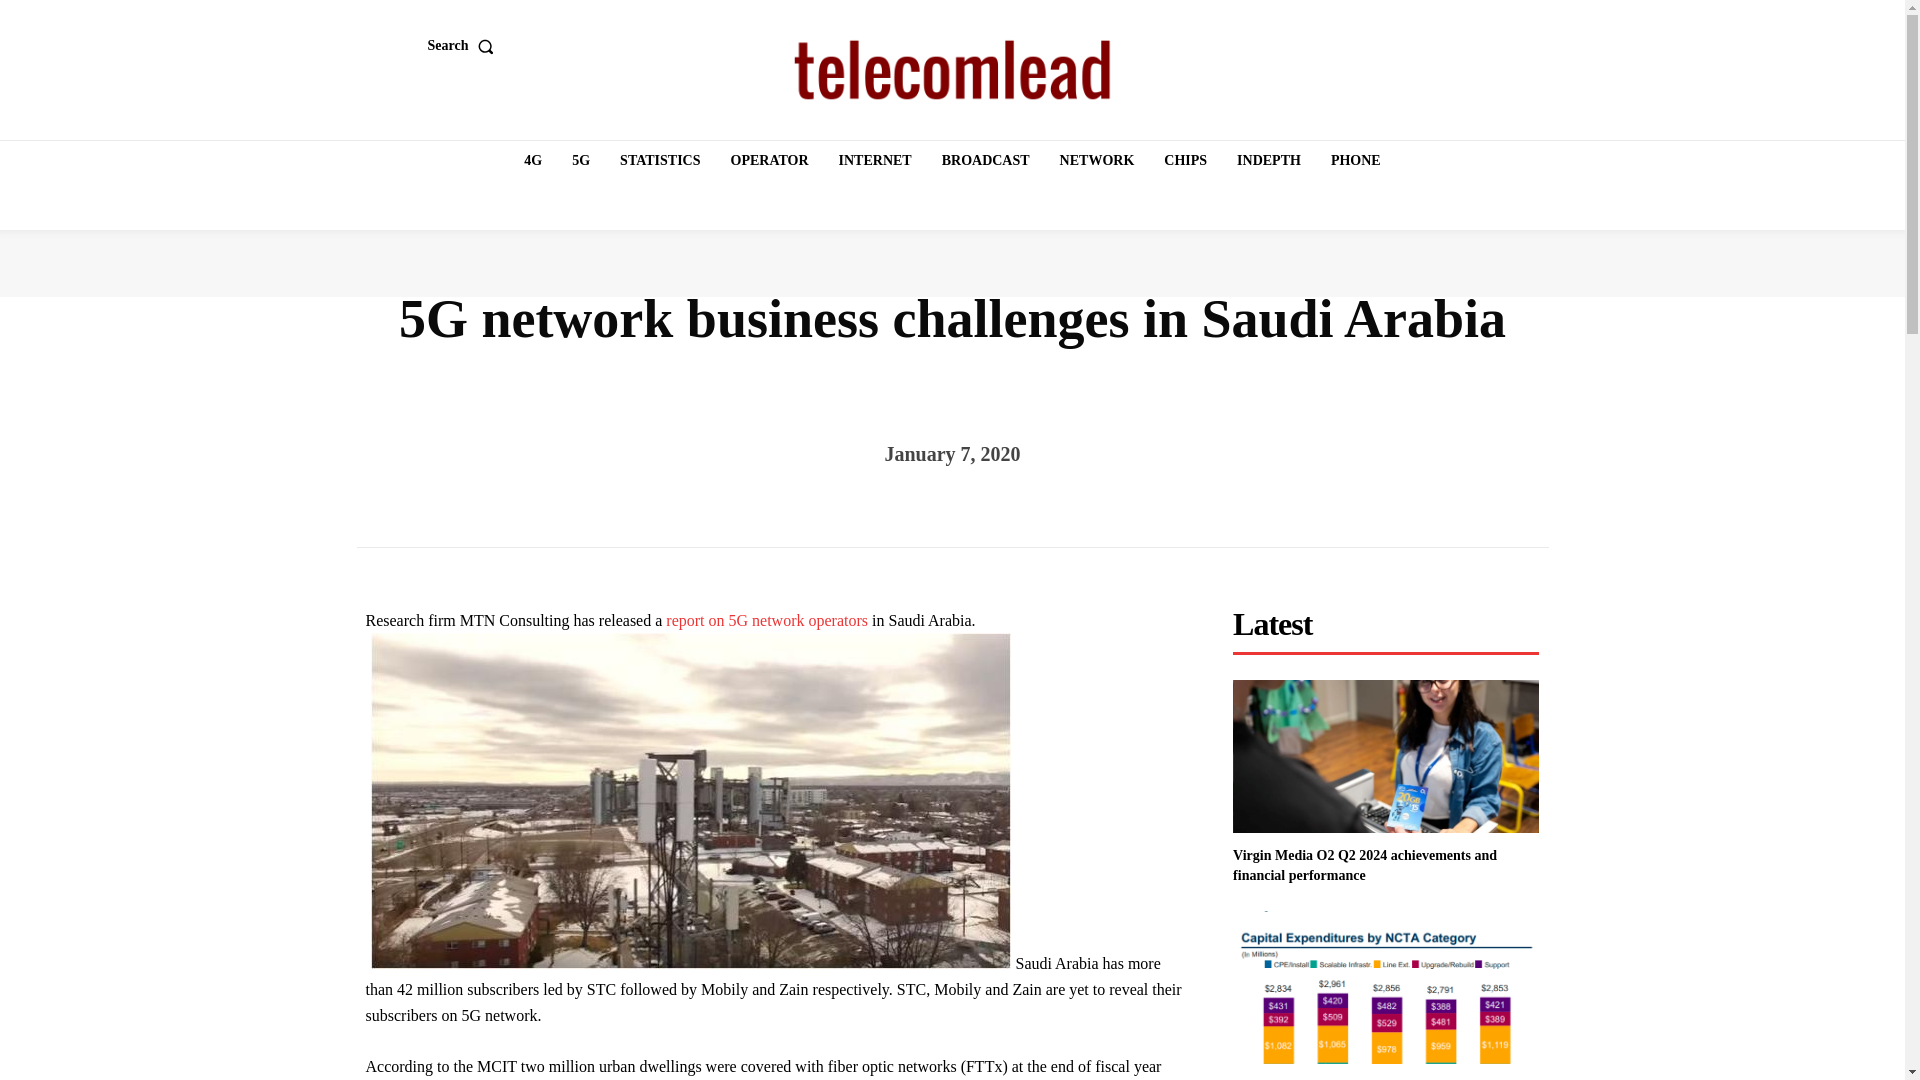 This screenshot has height=1080, width=1920. I want to click on Charter reports second quarter 2024 achievements, so click(1386, 987).